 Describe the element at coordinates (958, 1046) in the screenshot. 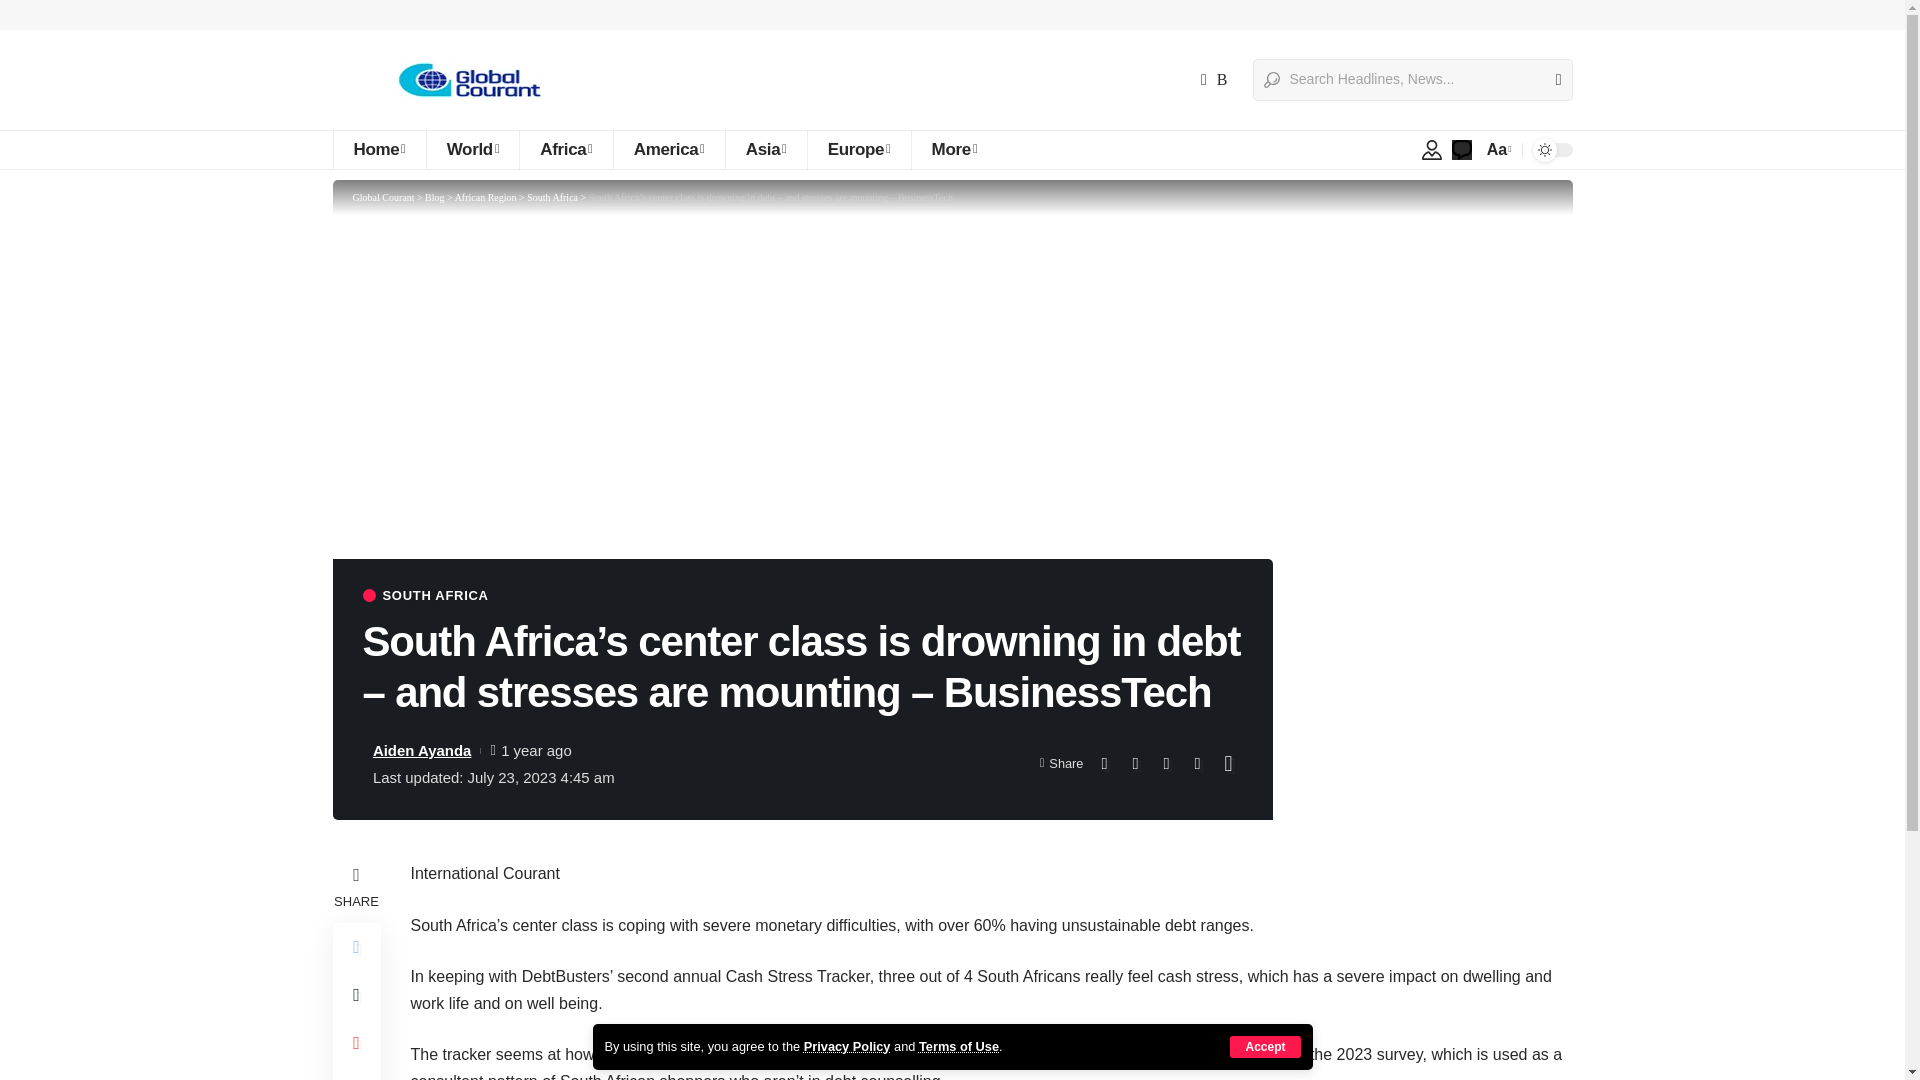

I see `Terms of Use` at that location.